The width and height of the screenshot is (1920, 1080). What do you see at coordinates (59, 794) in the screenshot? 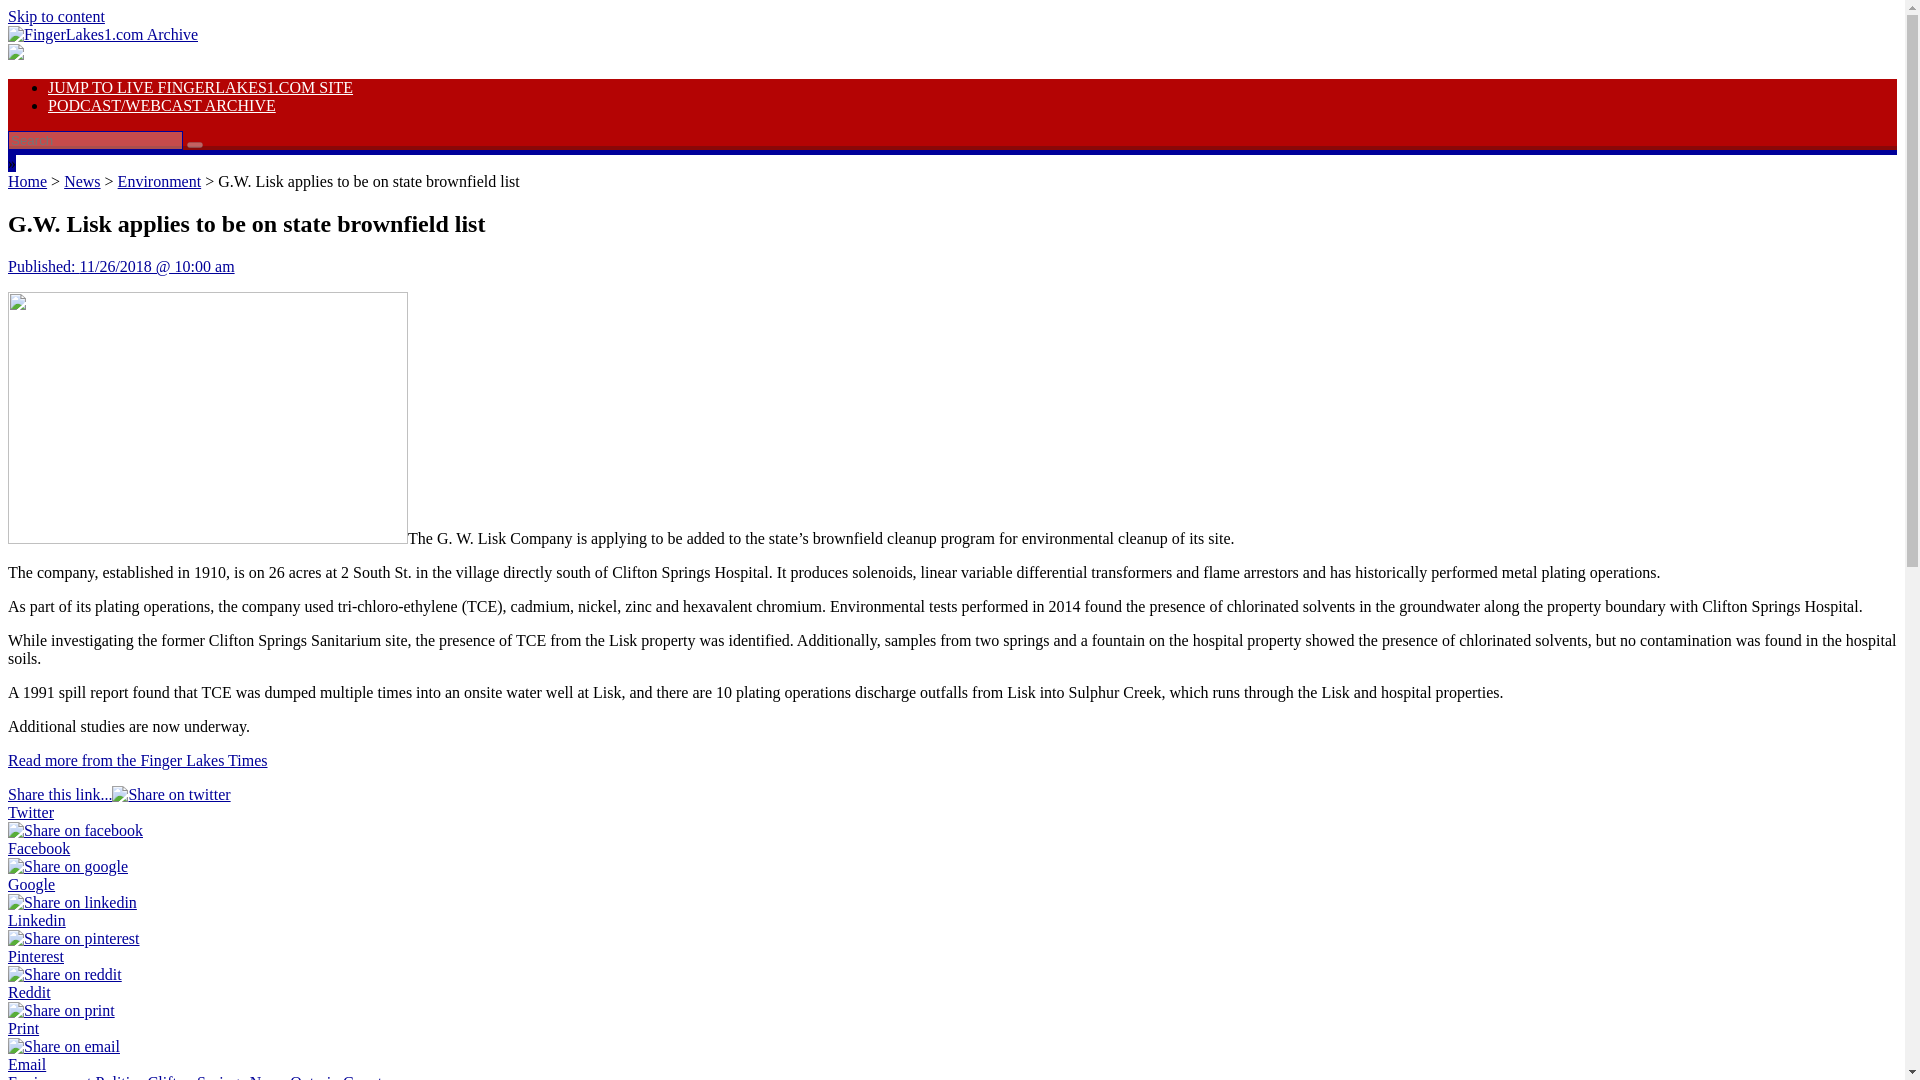
I see `Share this link...` at bounding box center [59, 794].